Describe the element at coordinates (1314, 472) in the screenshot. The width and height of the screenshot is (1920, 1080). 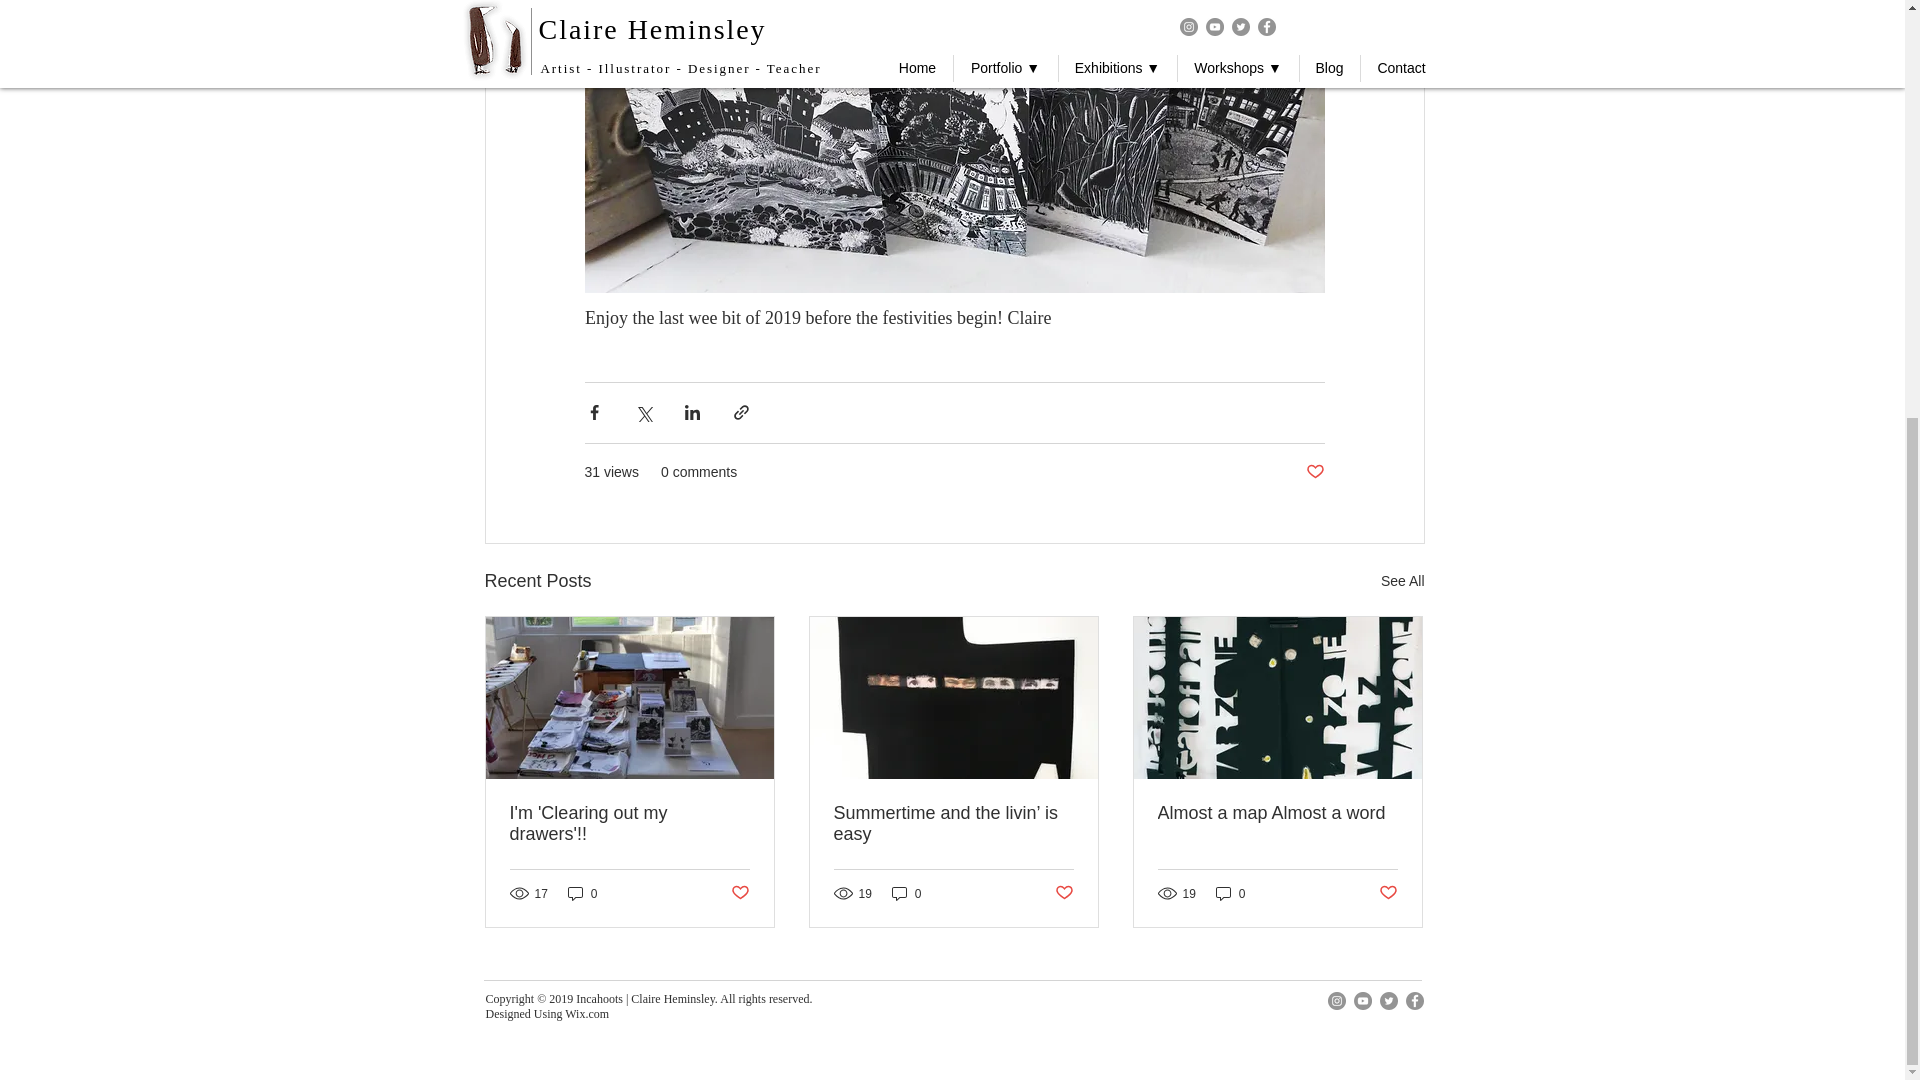
I see `Post not marked as liked` at that location.